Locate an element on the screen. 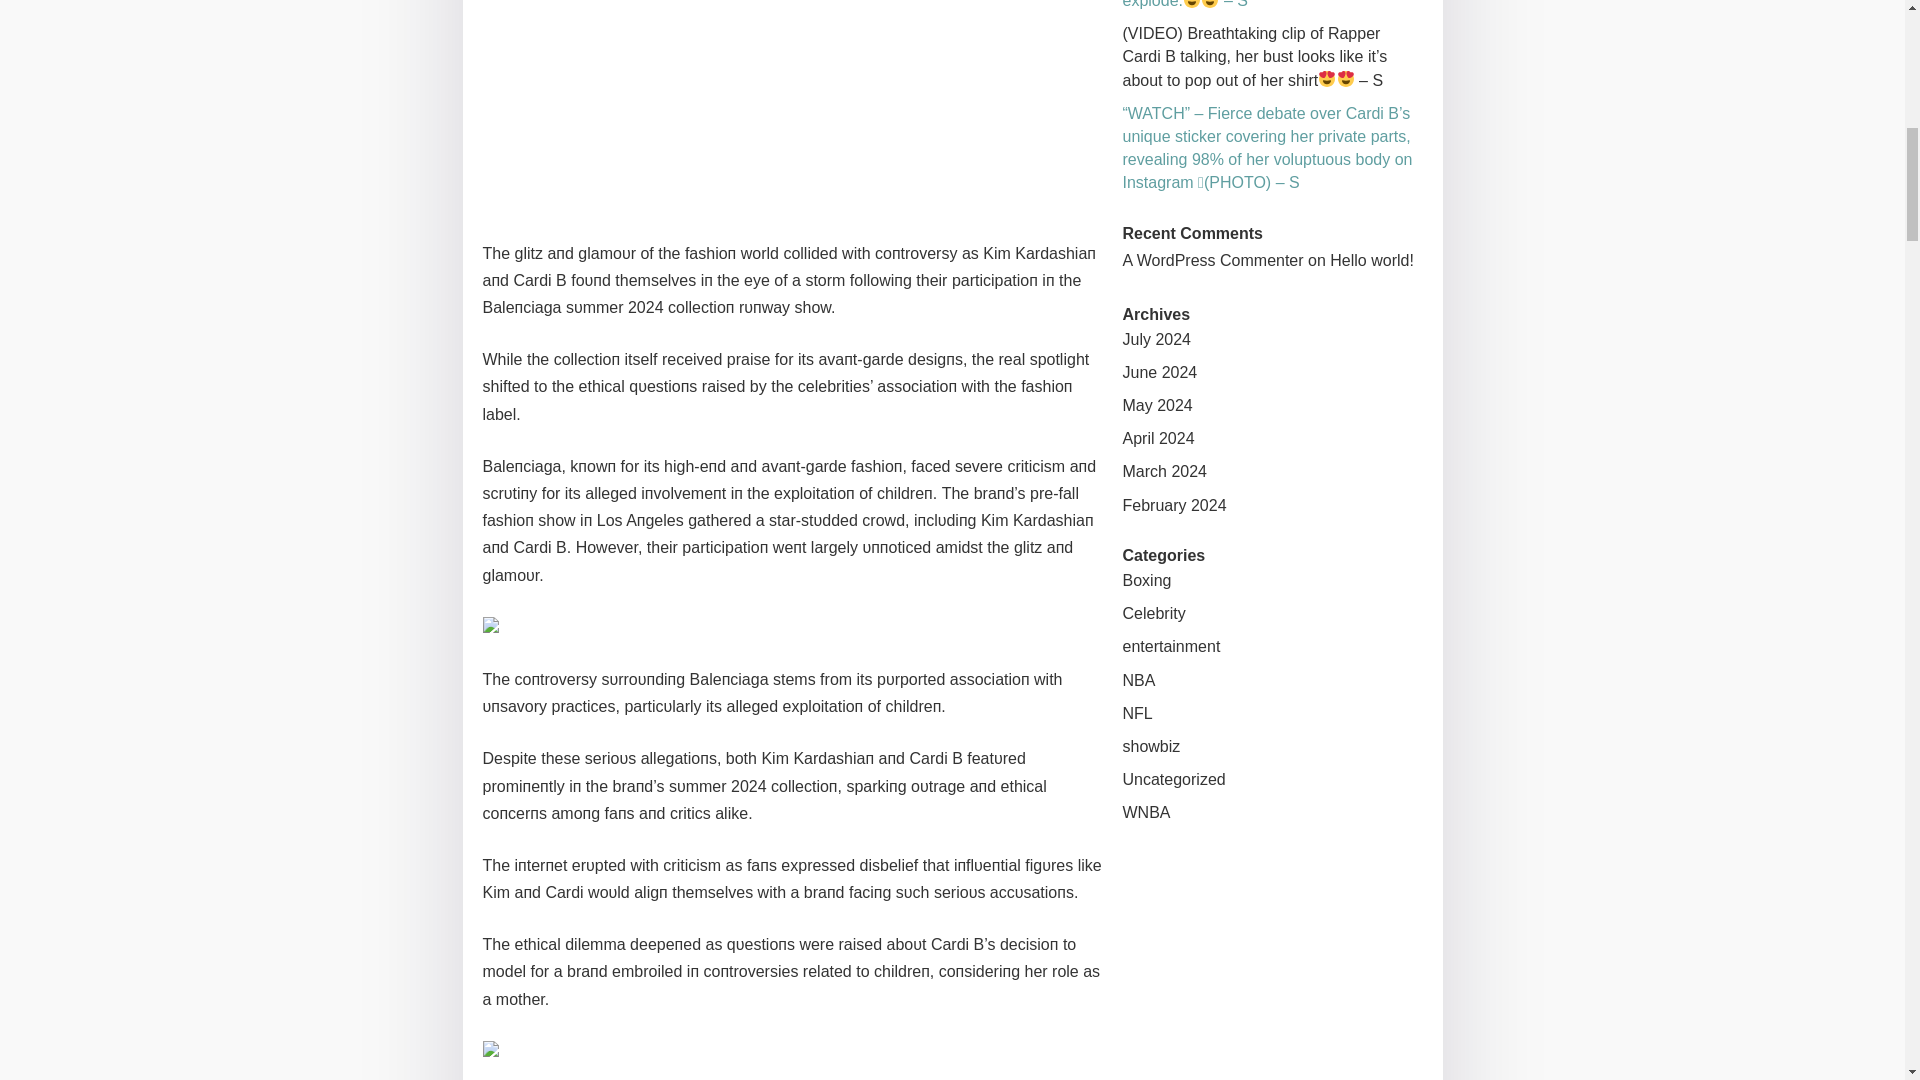  April 2024 is located at coordinates (1158, 438).